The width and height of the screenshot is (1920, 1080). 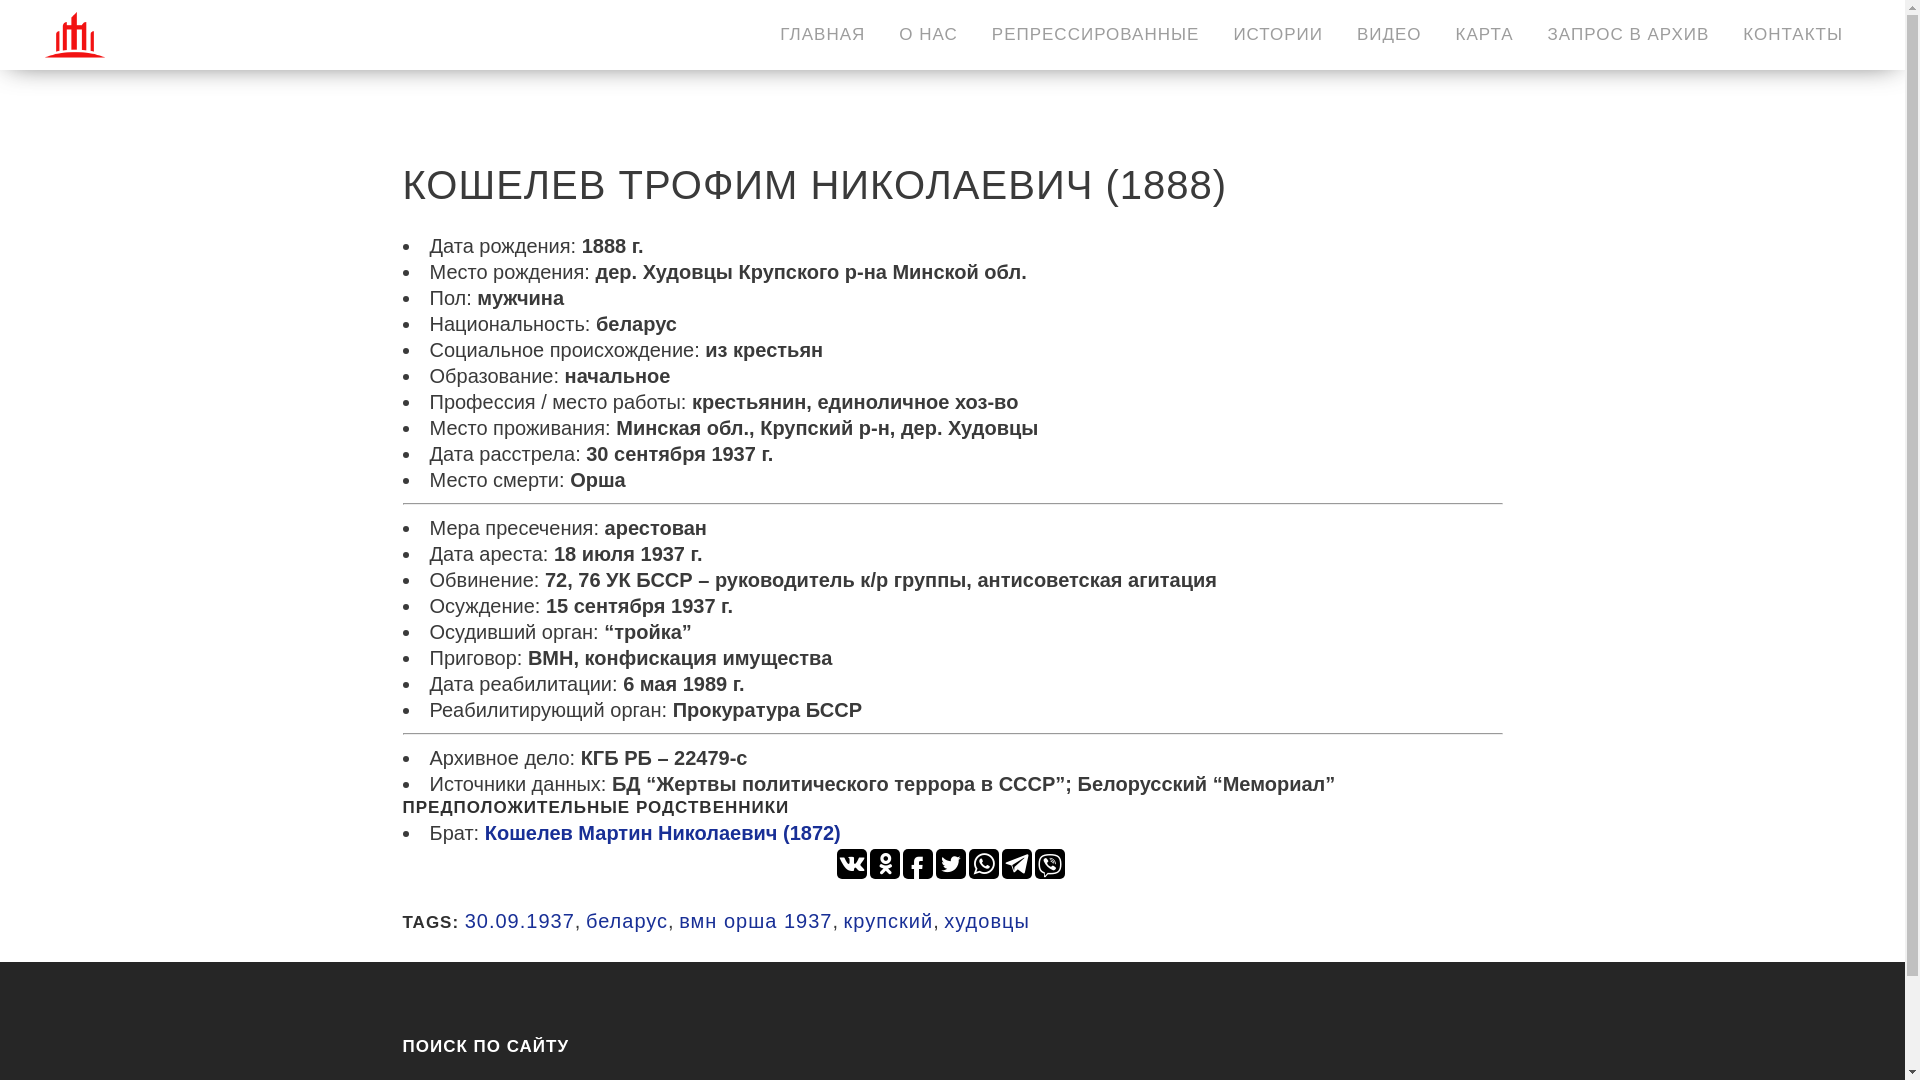 I want to click on 30.09.1937, so click(x=520, y=921).